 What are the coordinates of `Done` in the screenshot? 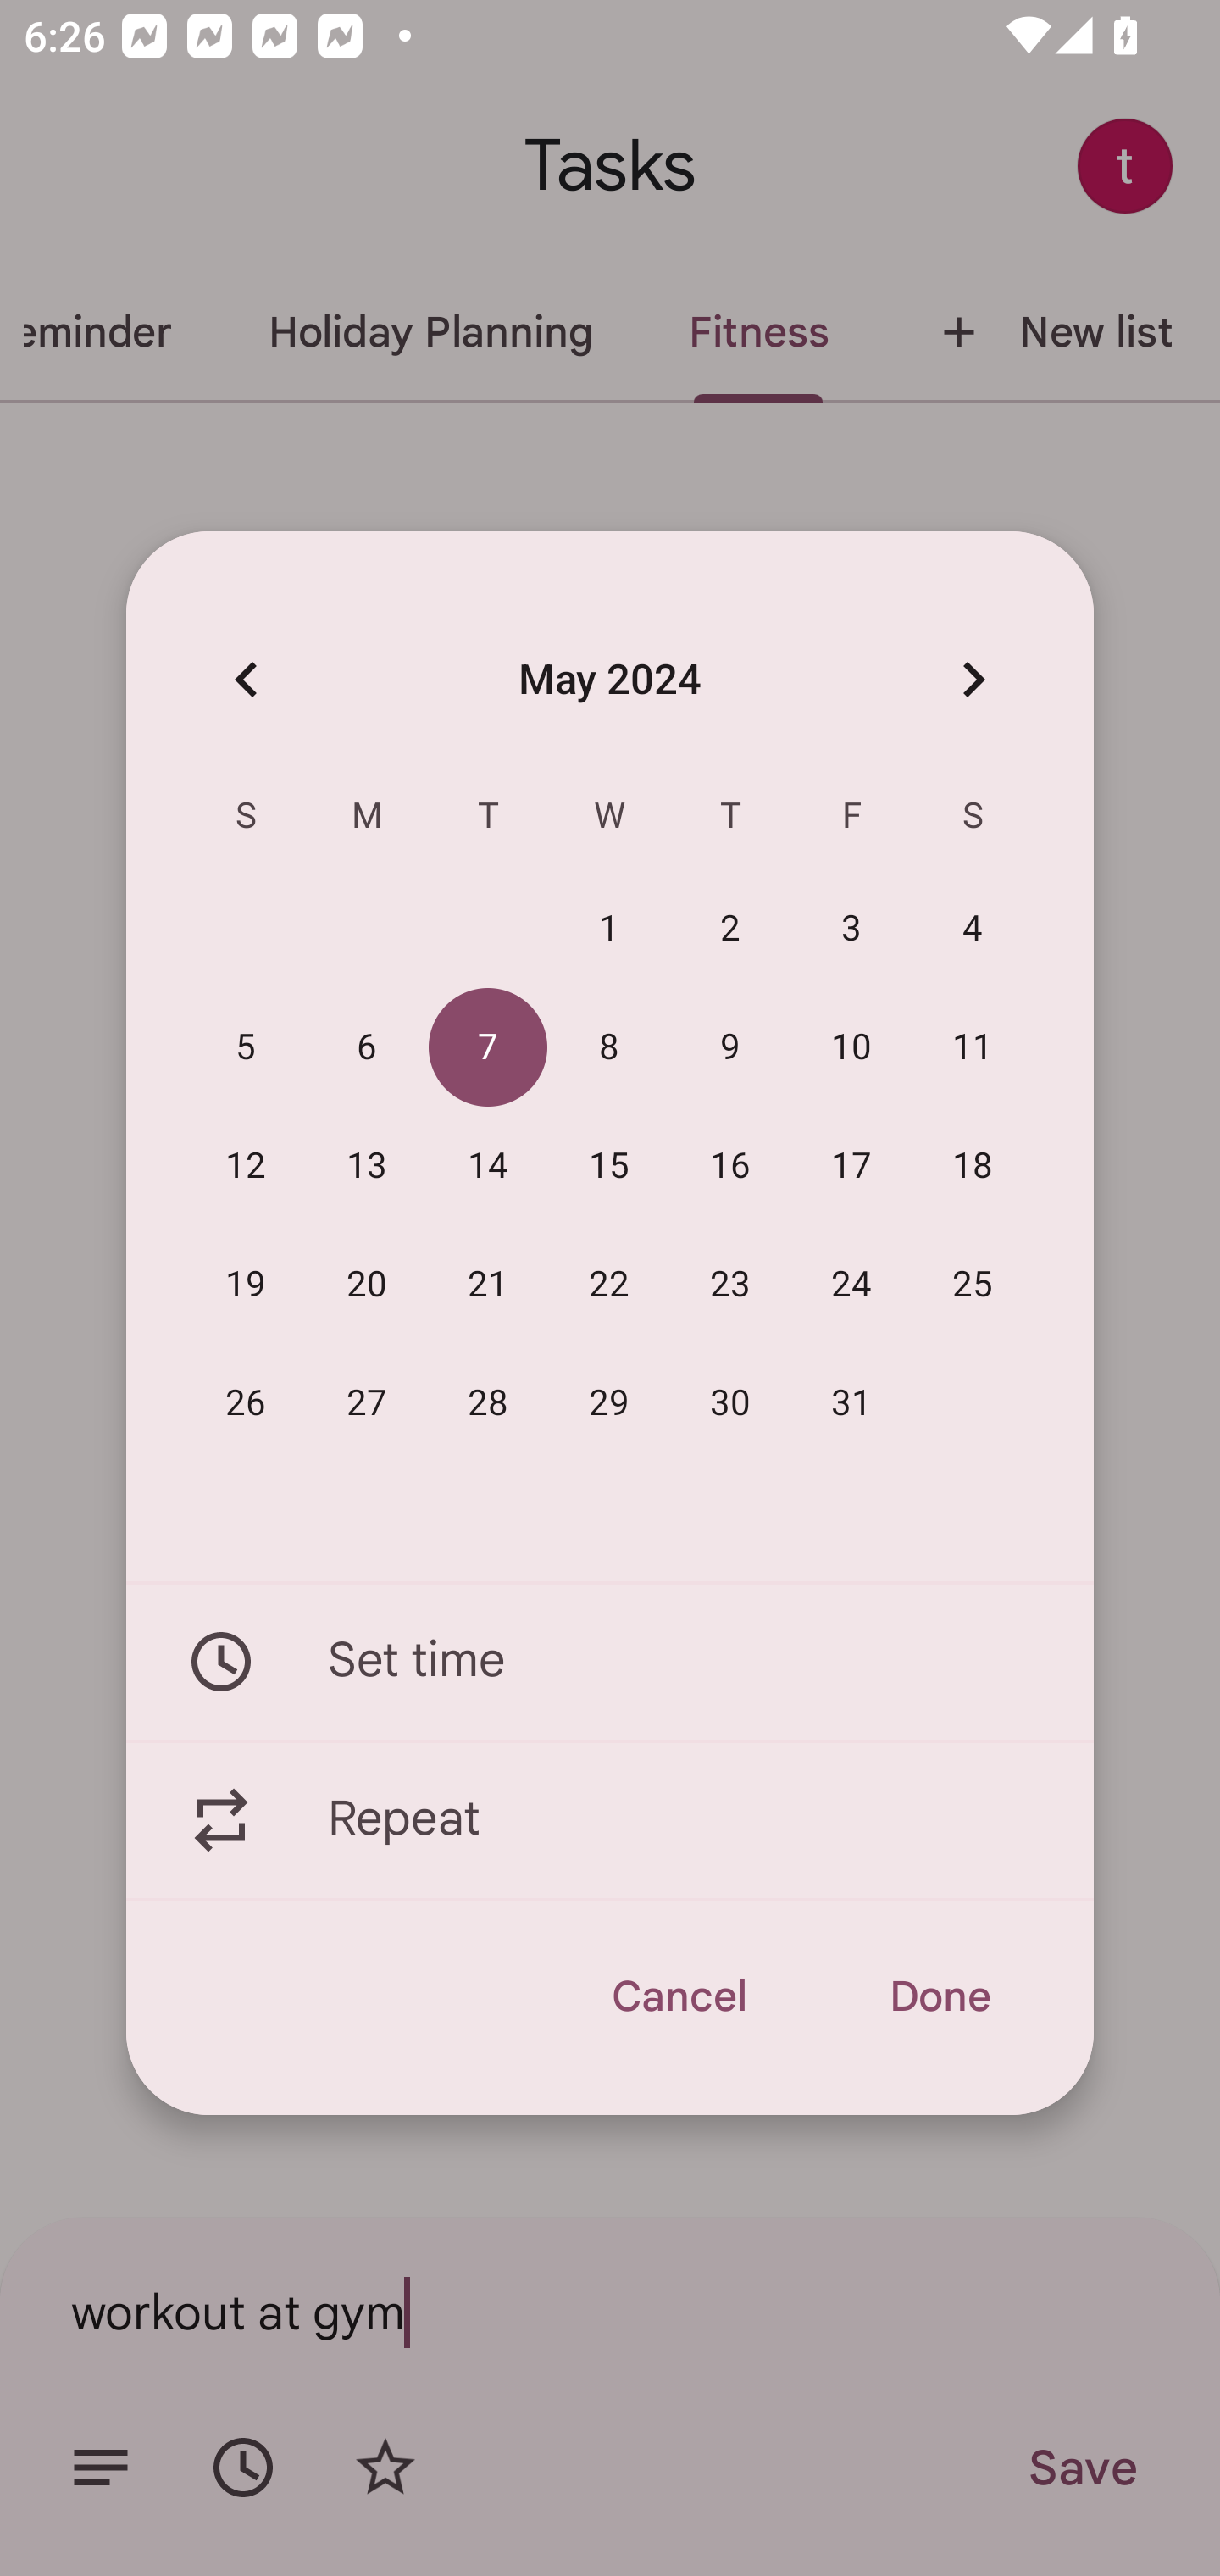 It's located at (939, 1996).